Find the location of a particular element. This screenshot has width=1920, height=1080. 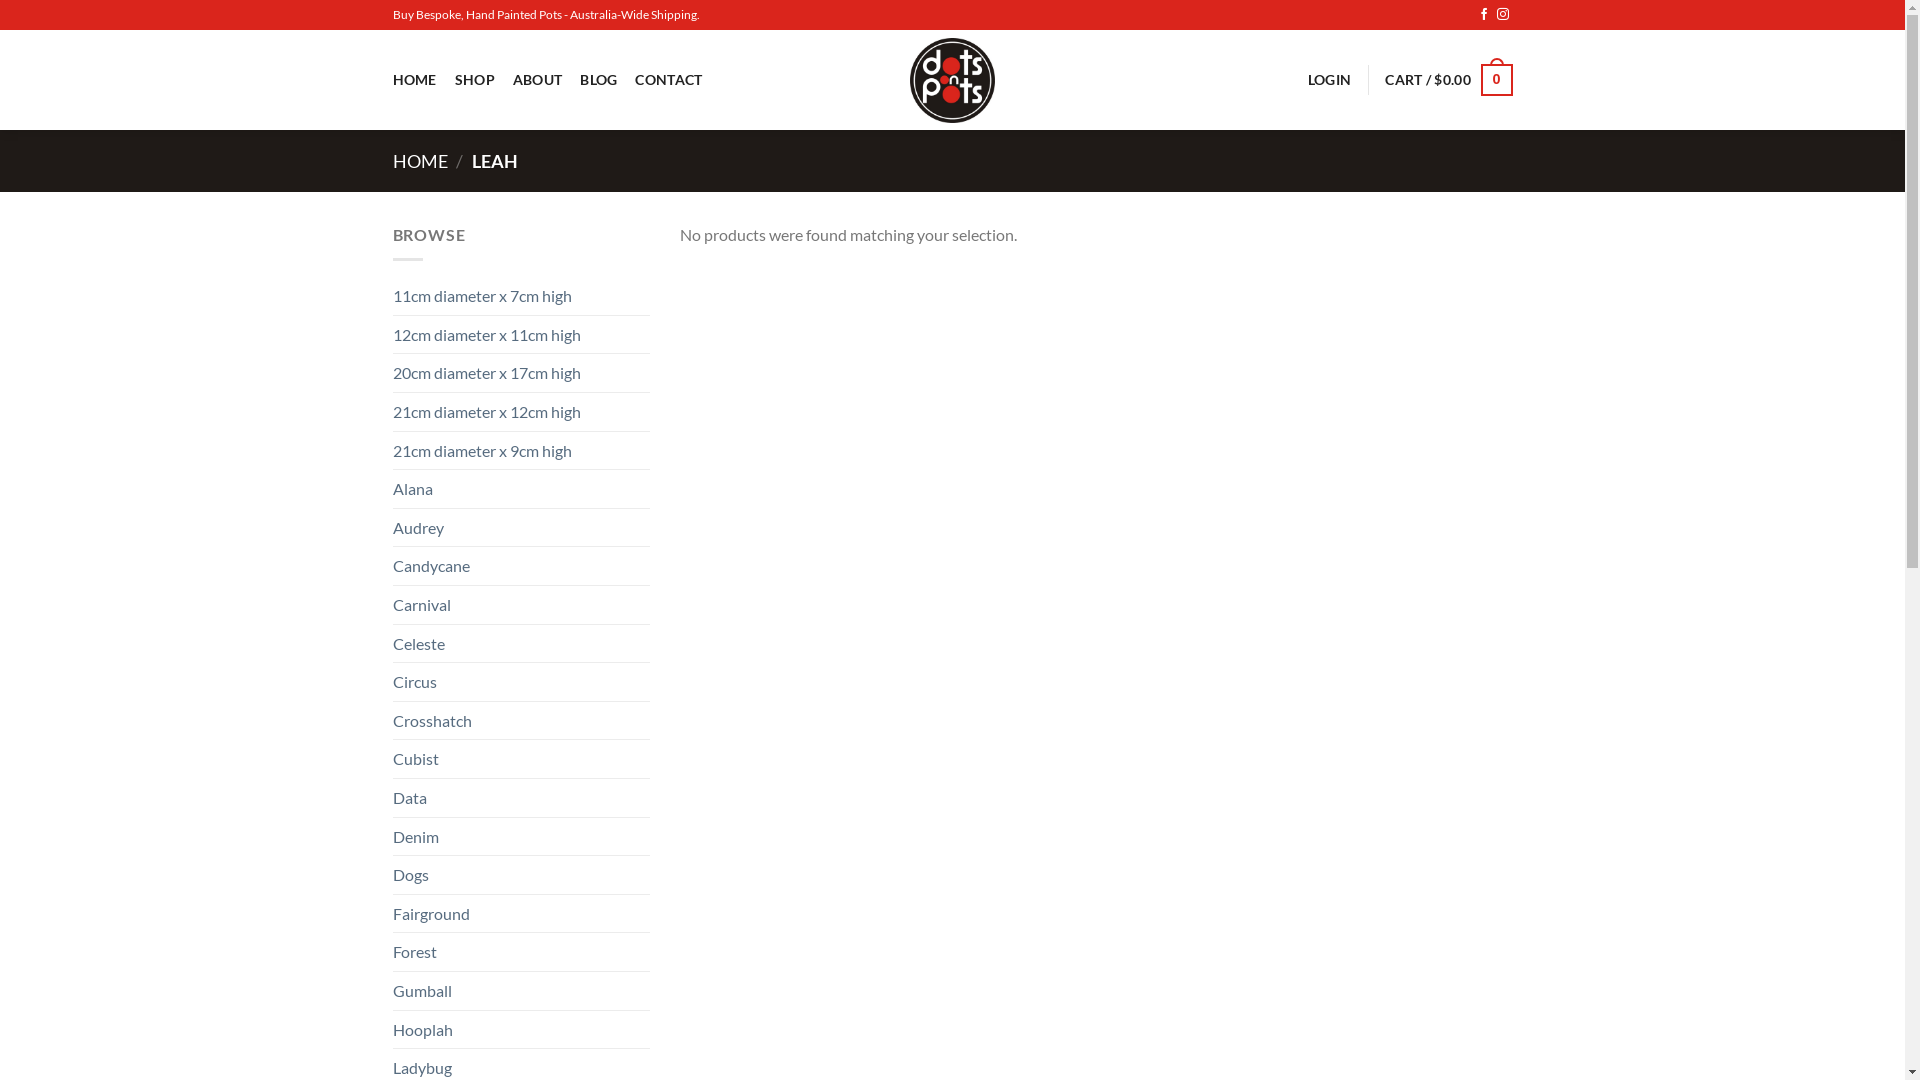

Carnival is located at coordinates (521, 604).